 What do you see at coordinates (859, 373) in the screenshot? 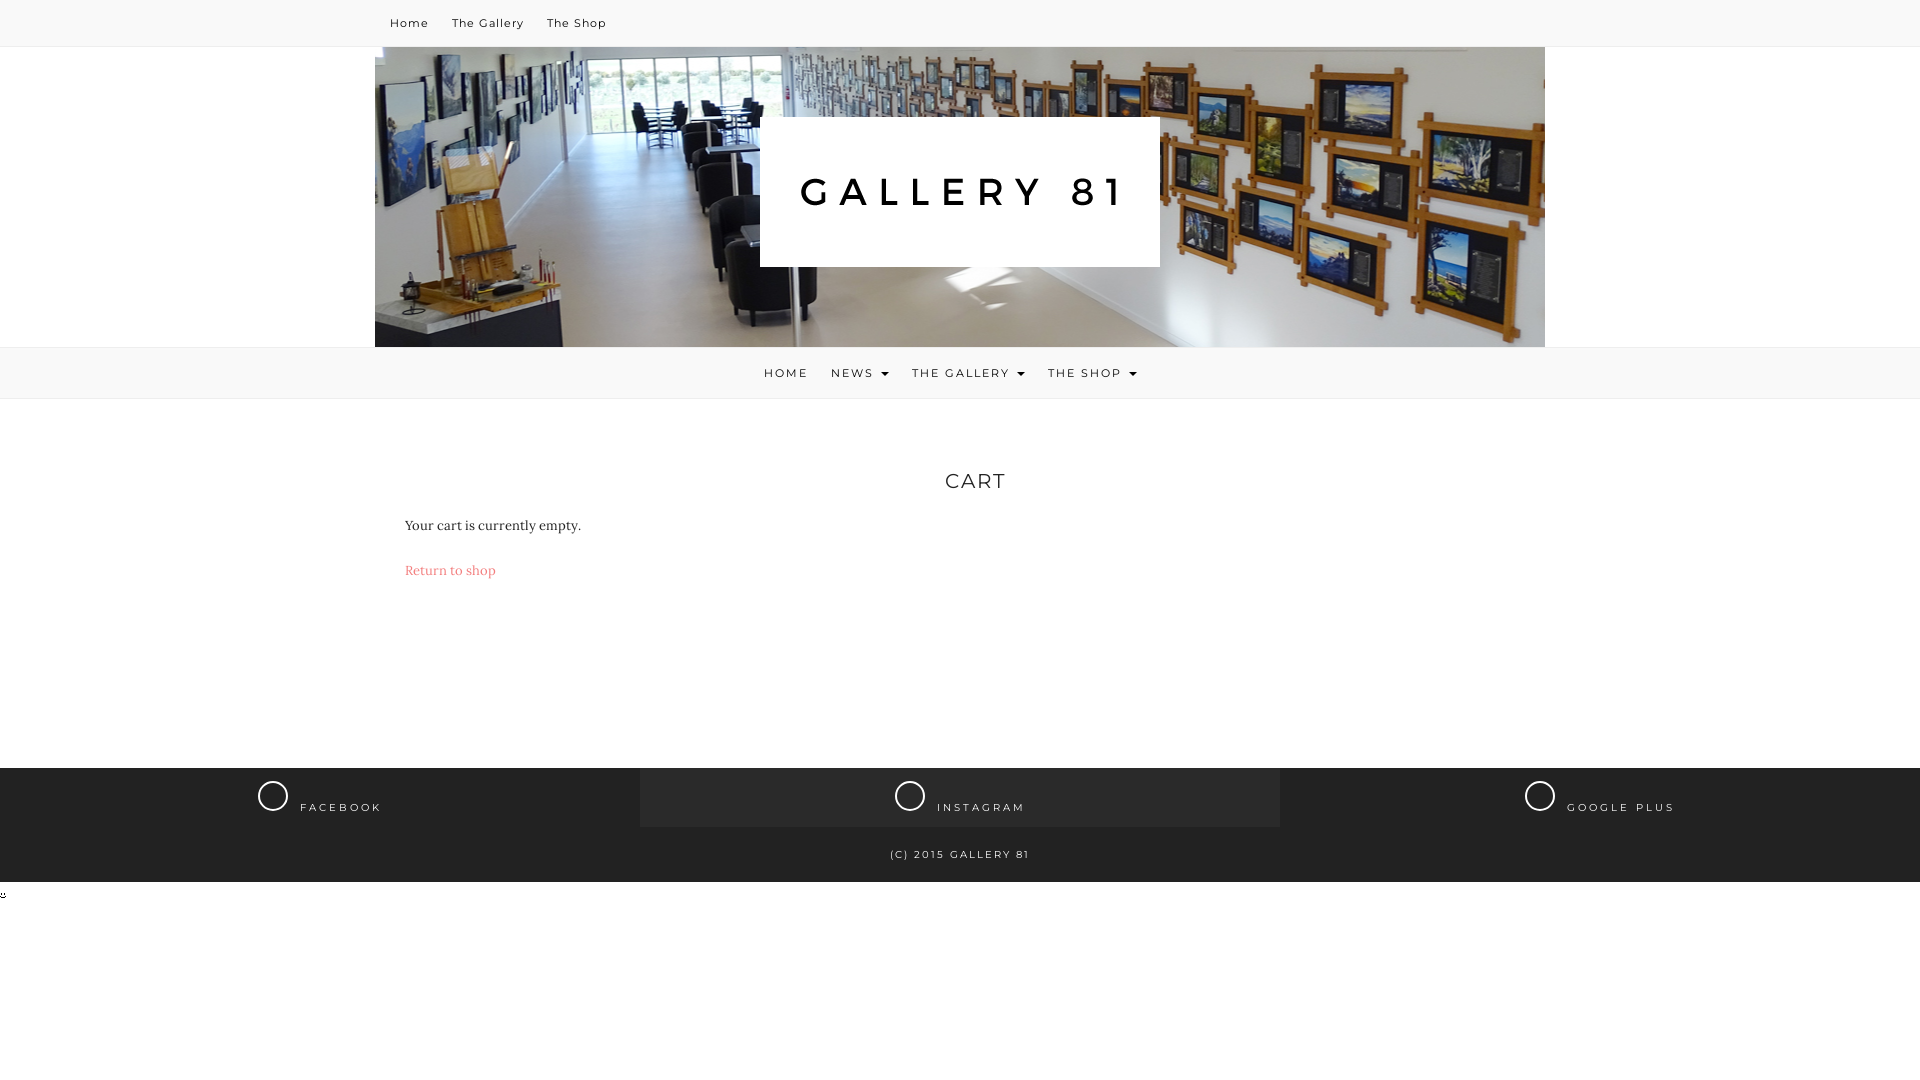
I see `NEWS` at bounding box center [859, 373].